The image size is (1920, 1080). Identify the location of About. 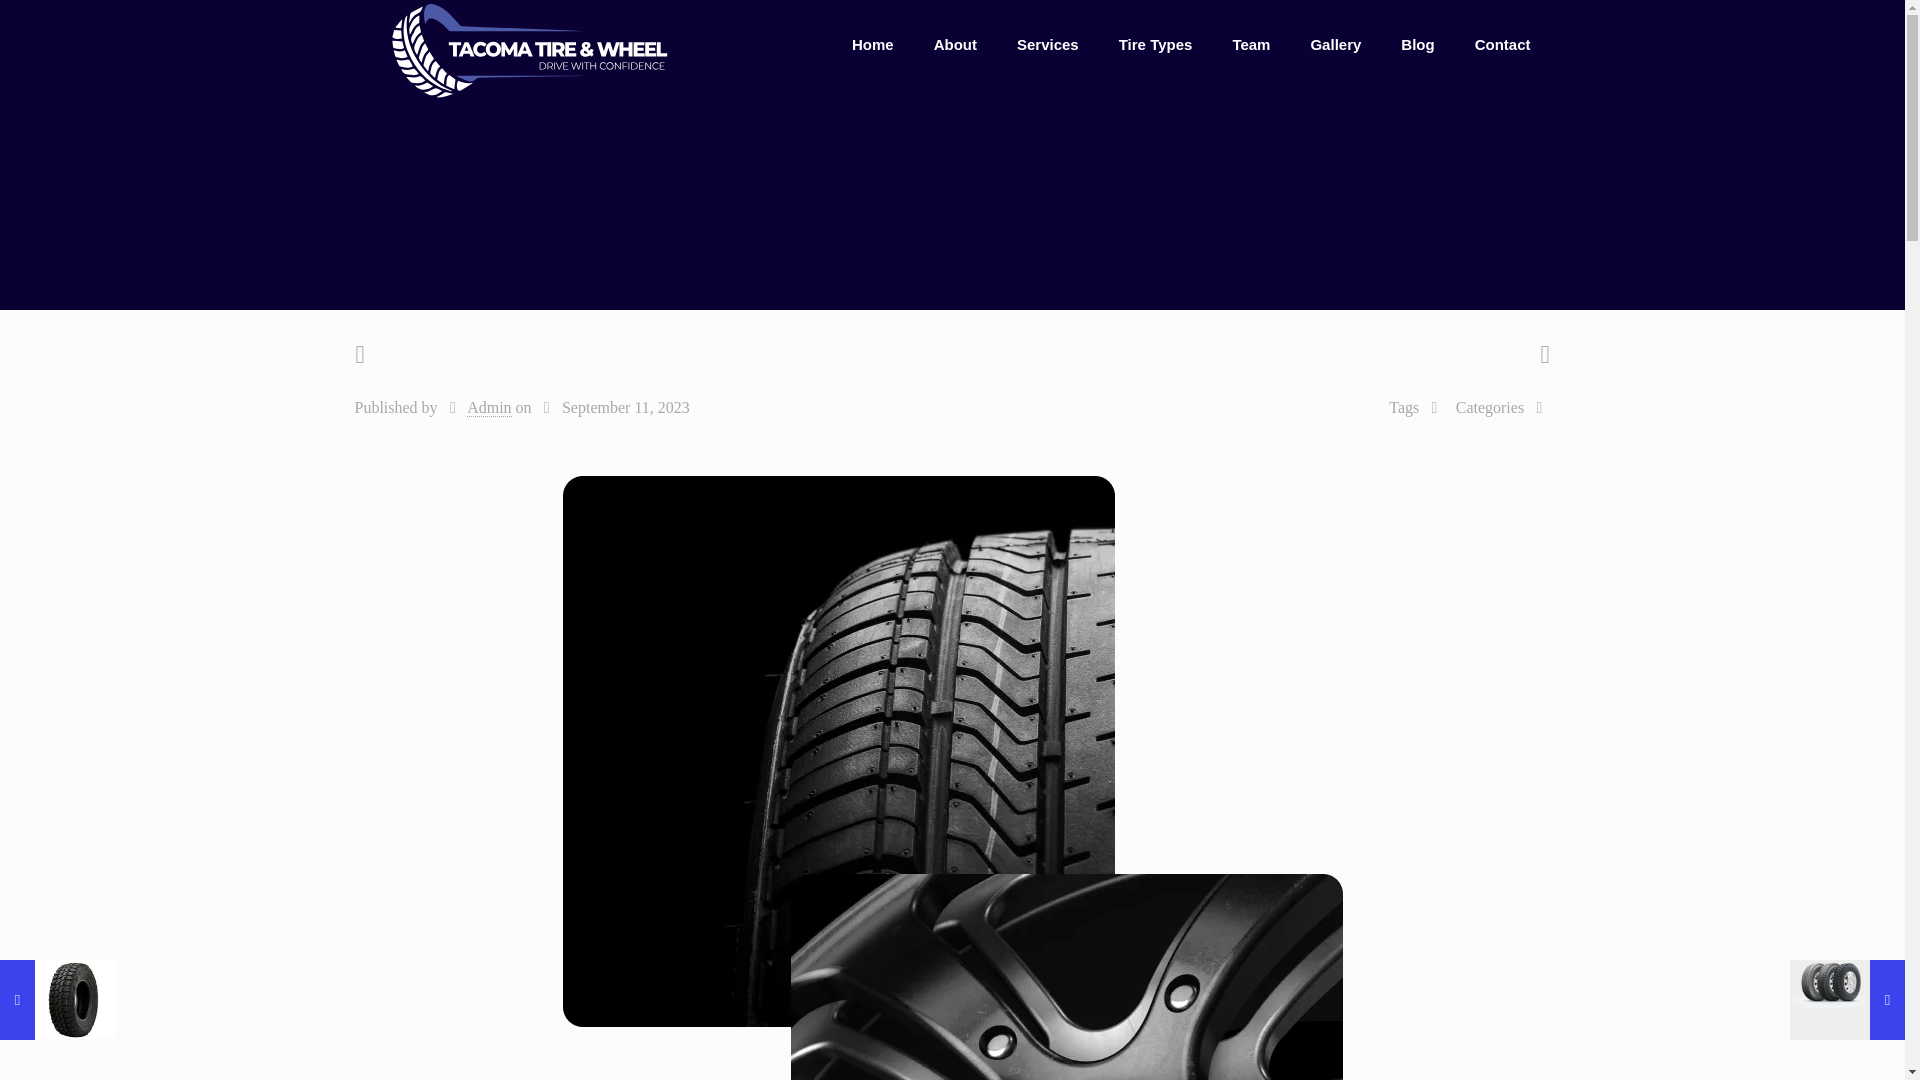
(954, 44).